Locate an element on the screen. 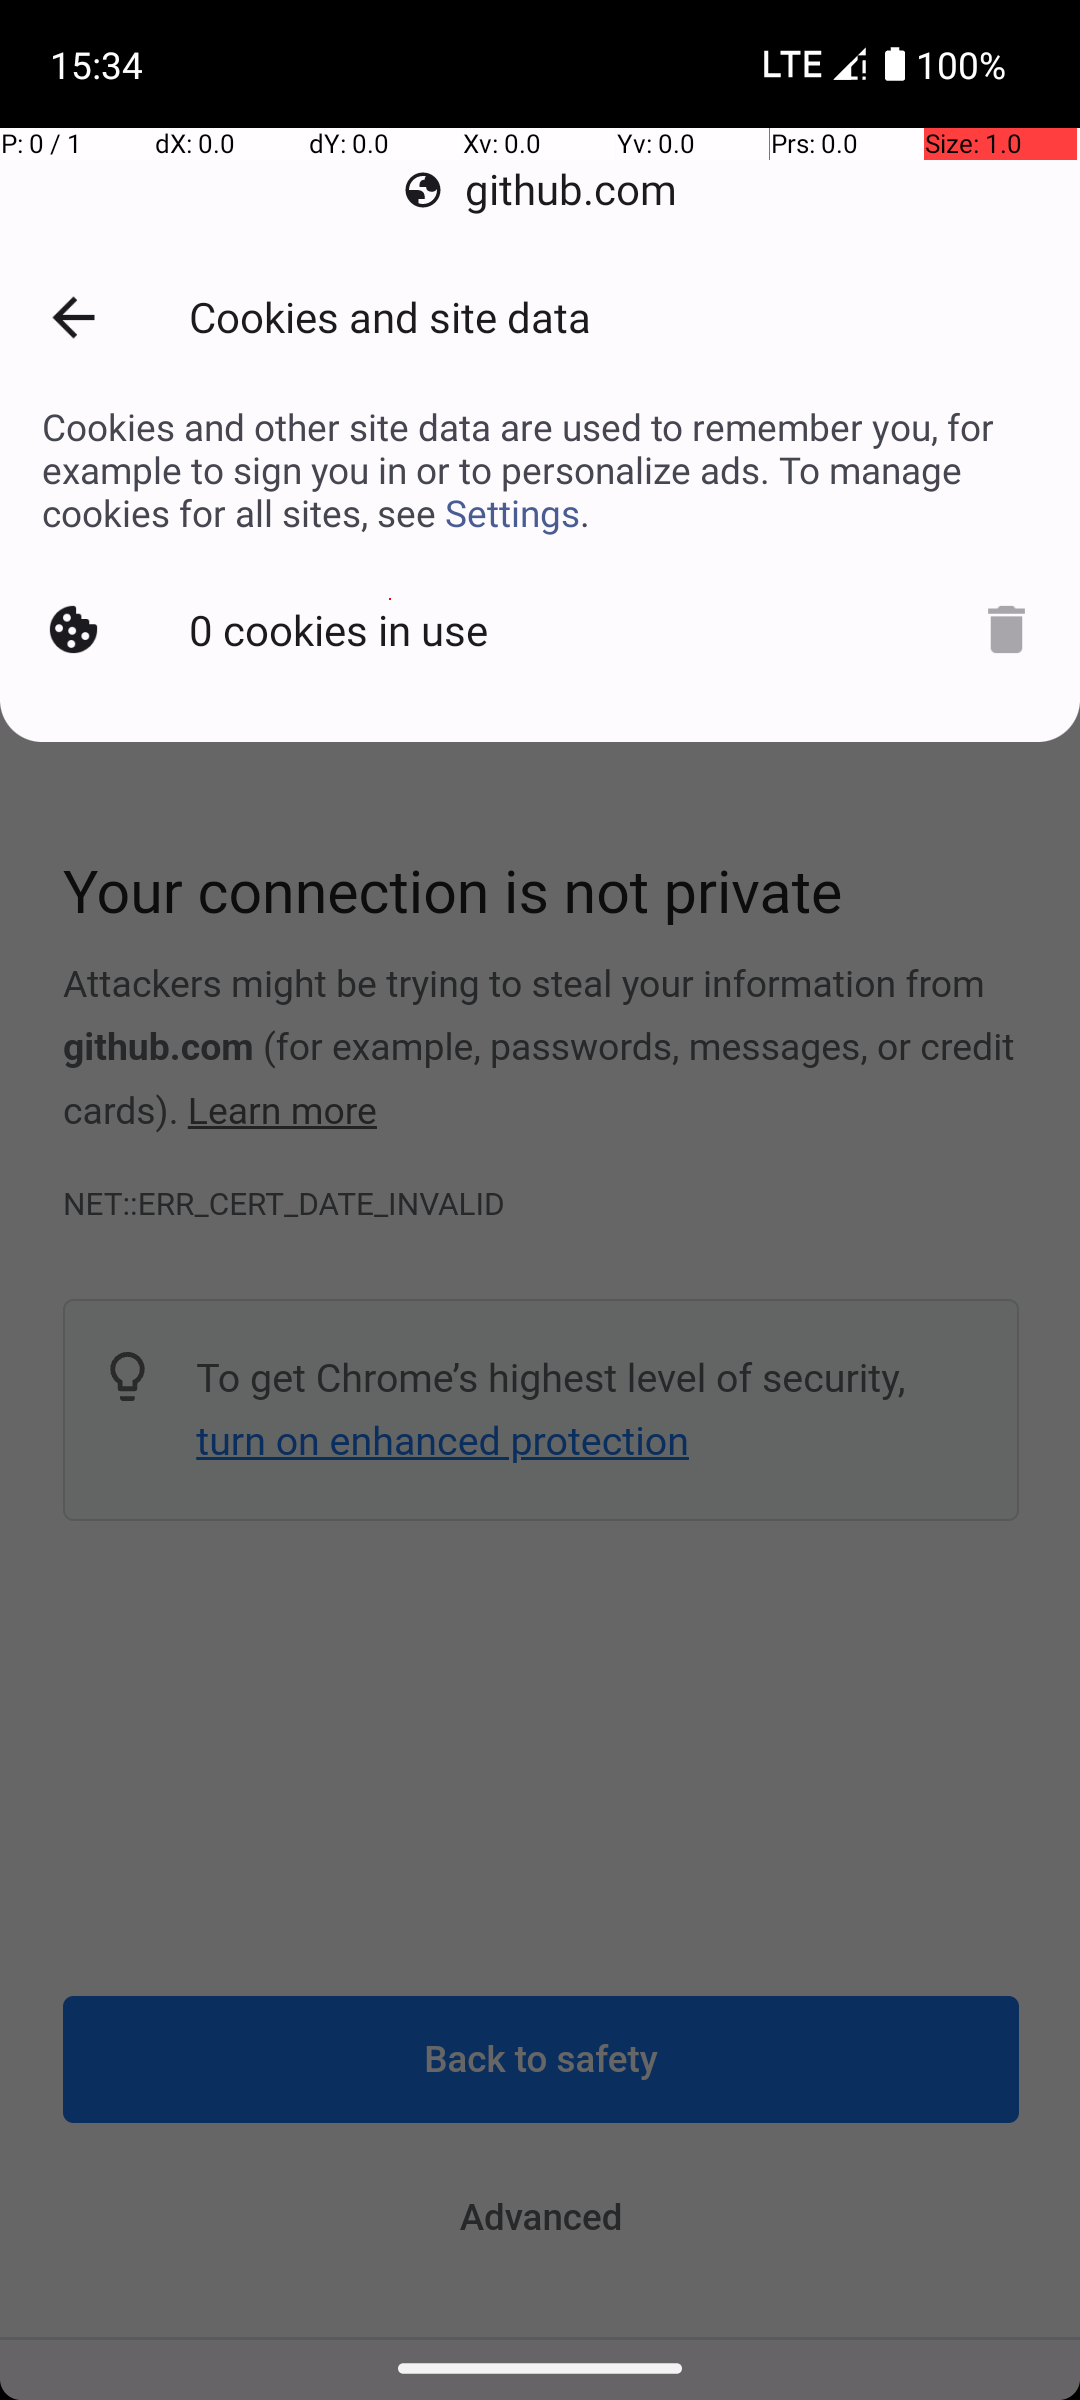 The height and width of the screenshot is (2400, 1080). Delete cookies? is located at coordinates (1004, 628).